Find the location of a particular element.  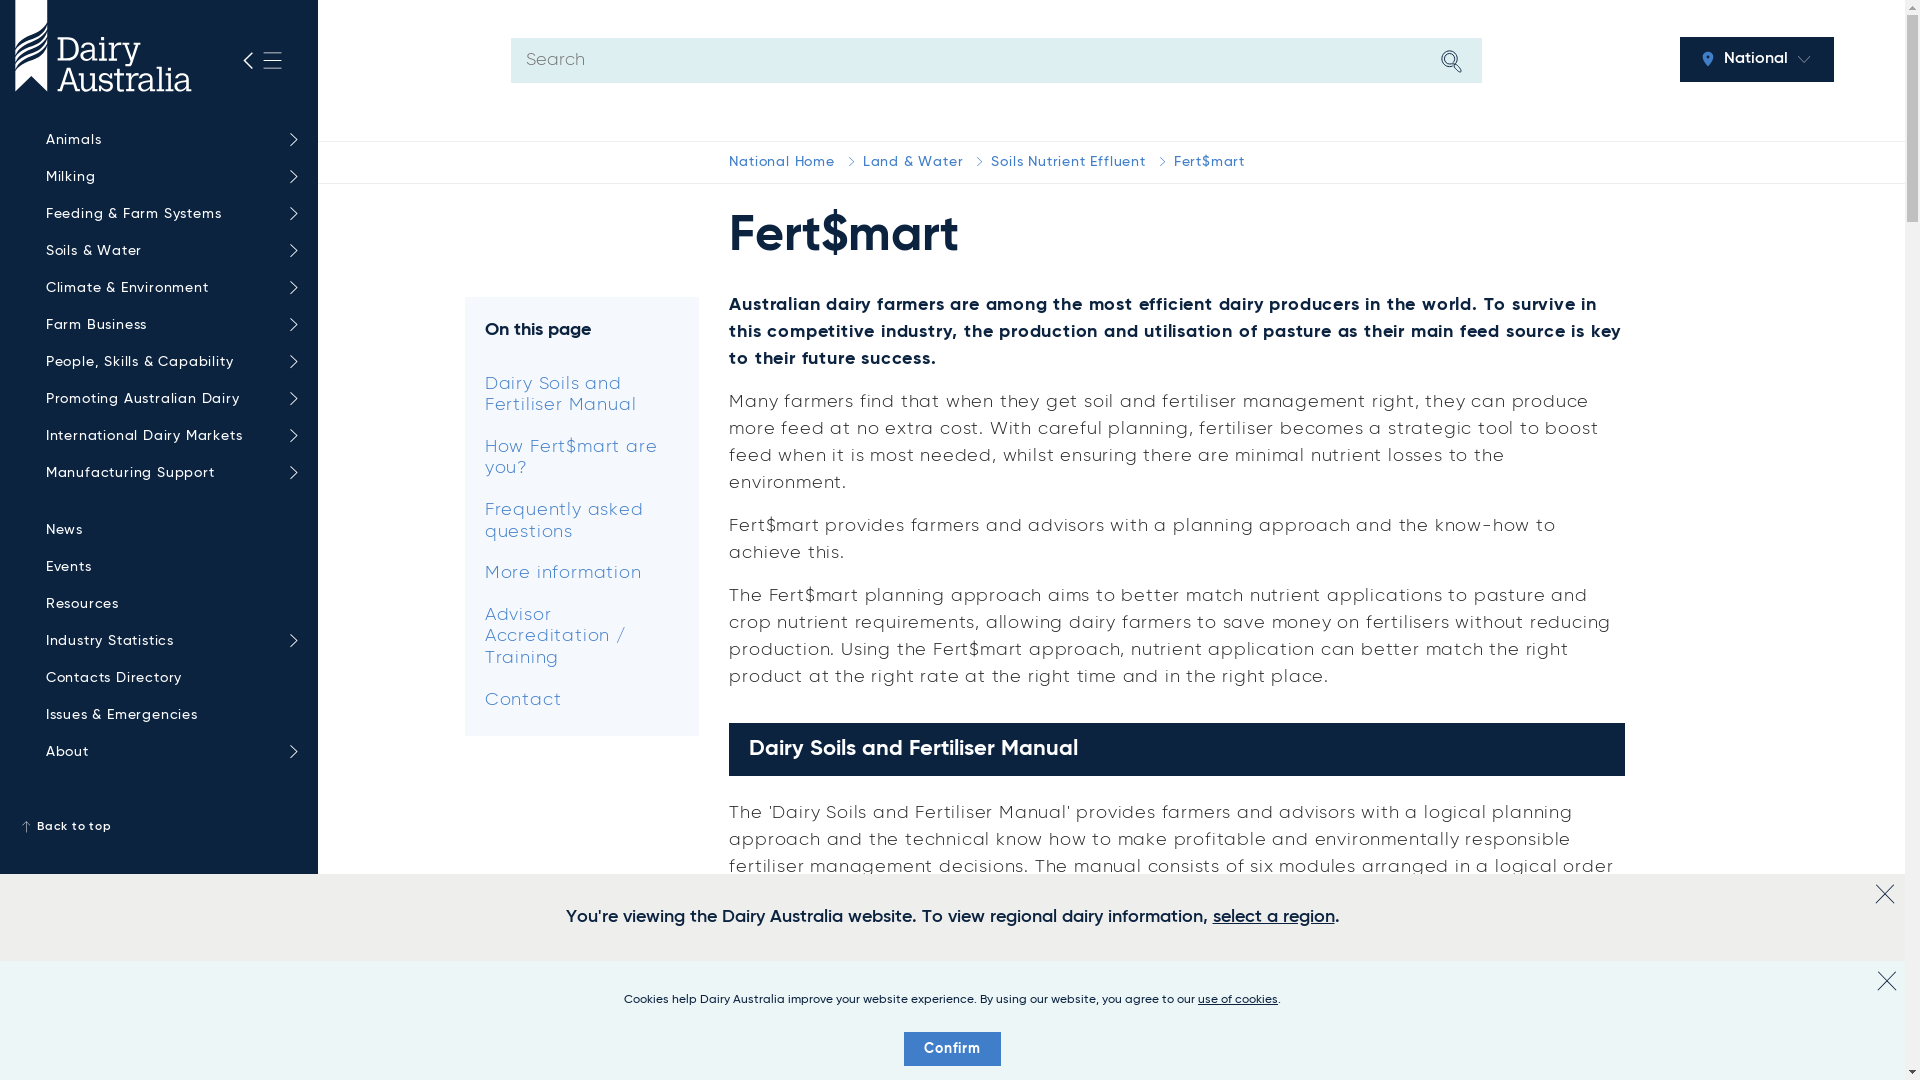

International Dairy Markets is located at coordinates (167, 436).